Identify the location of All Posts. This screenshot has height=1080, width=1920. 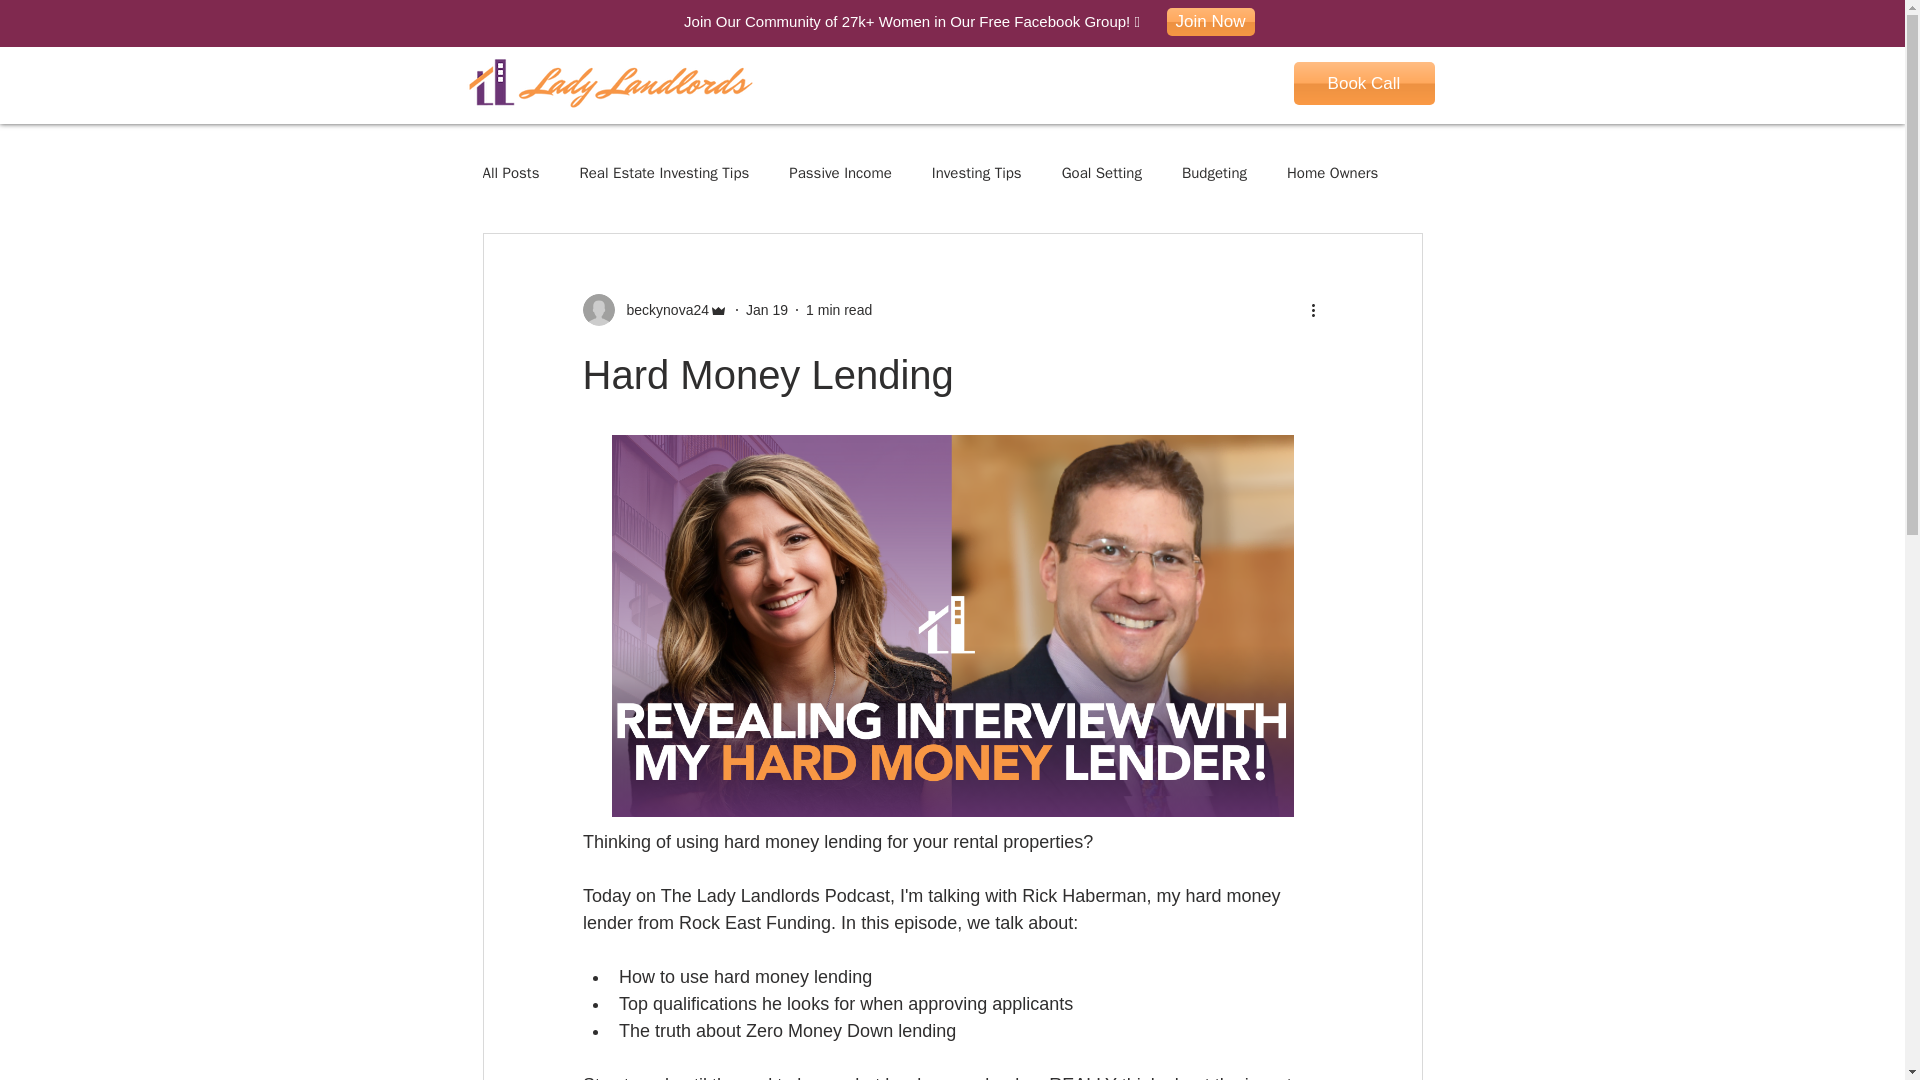
(510, 173).